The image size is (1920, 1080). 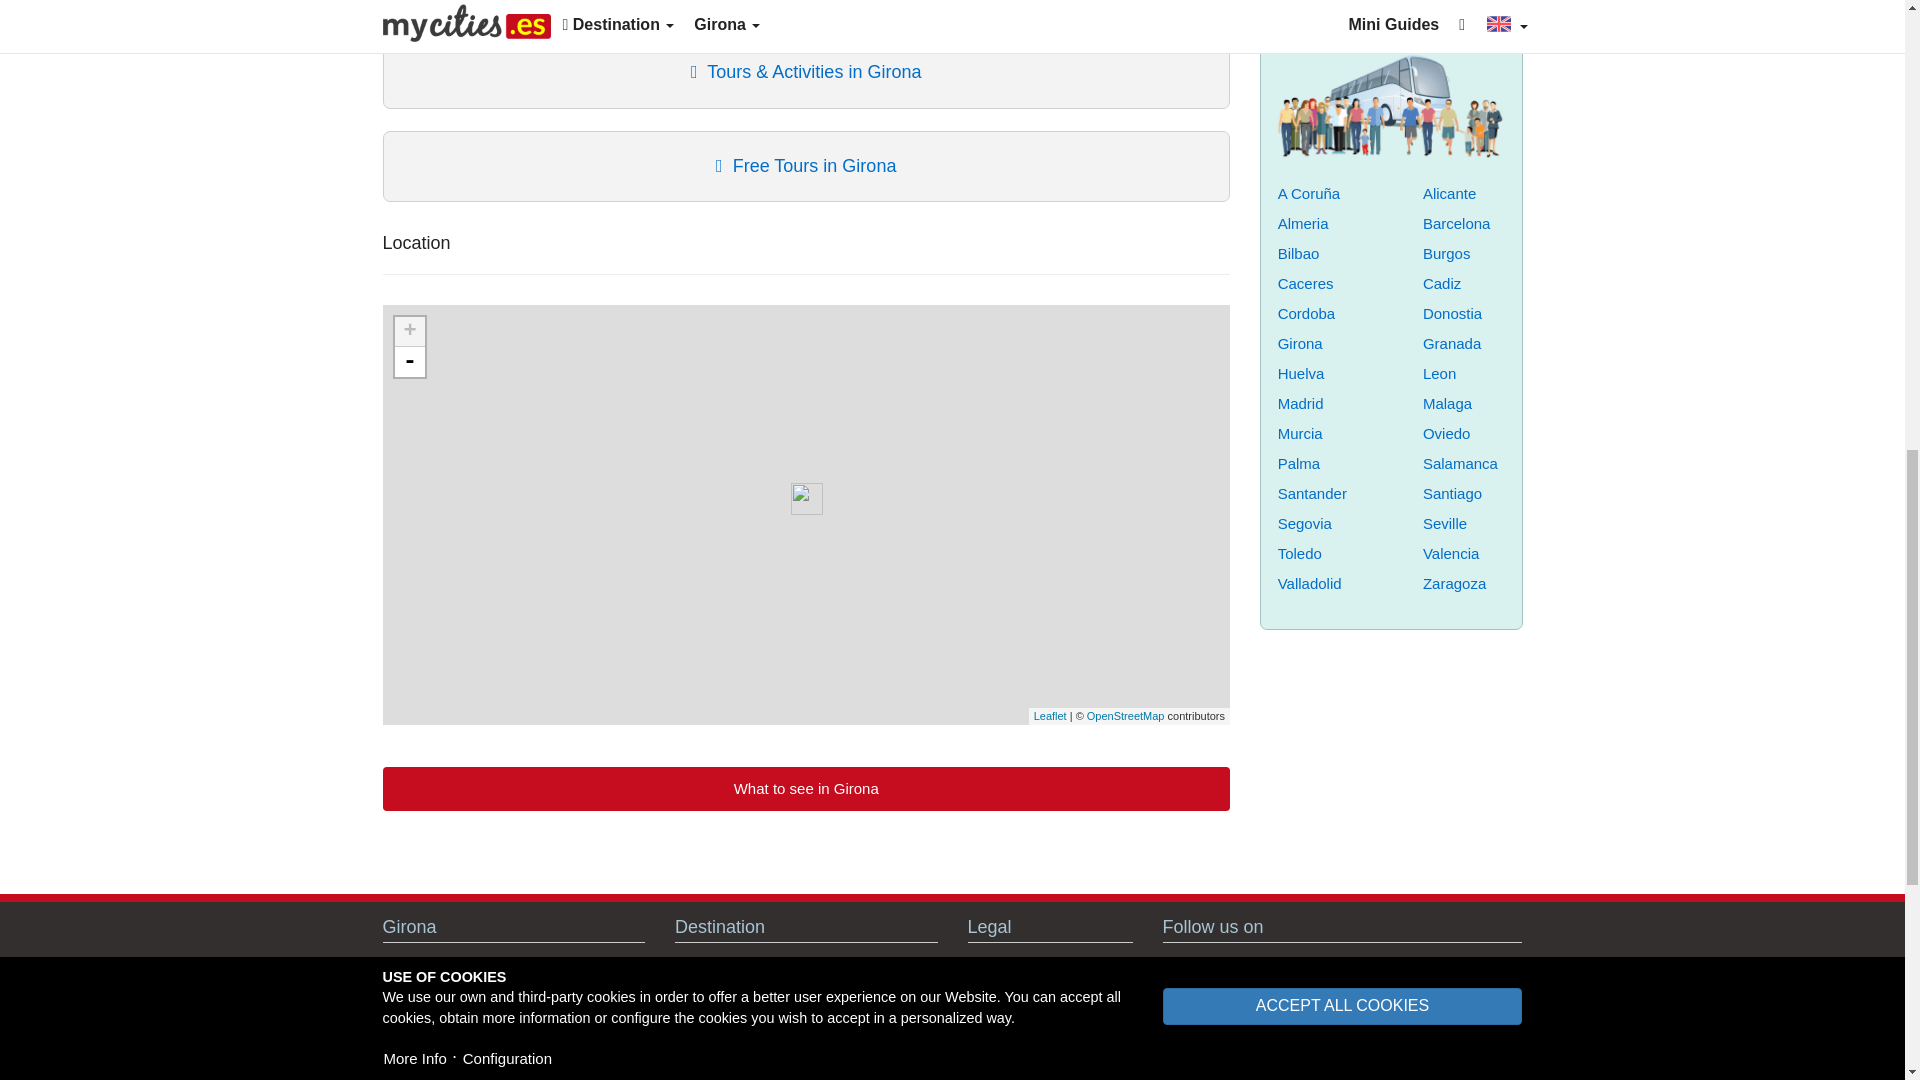 I want to click on A JS library for interactive maps, so click(x=1050, y=716).